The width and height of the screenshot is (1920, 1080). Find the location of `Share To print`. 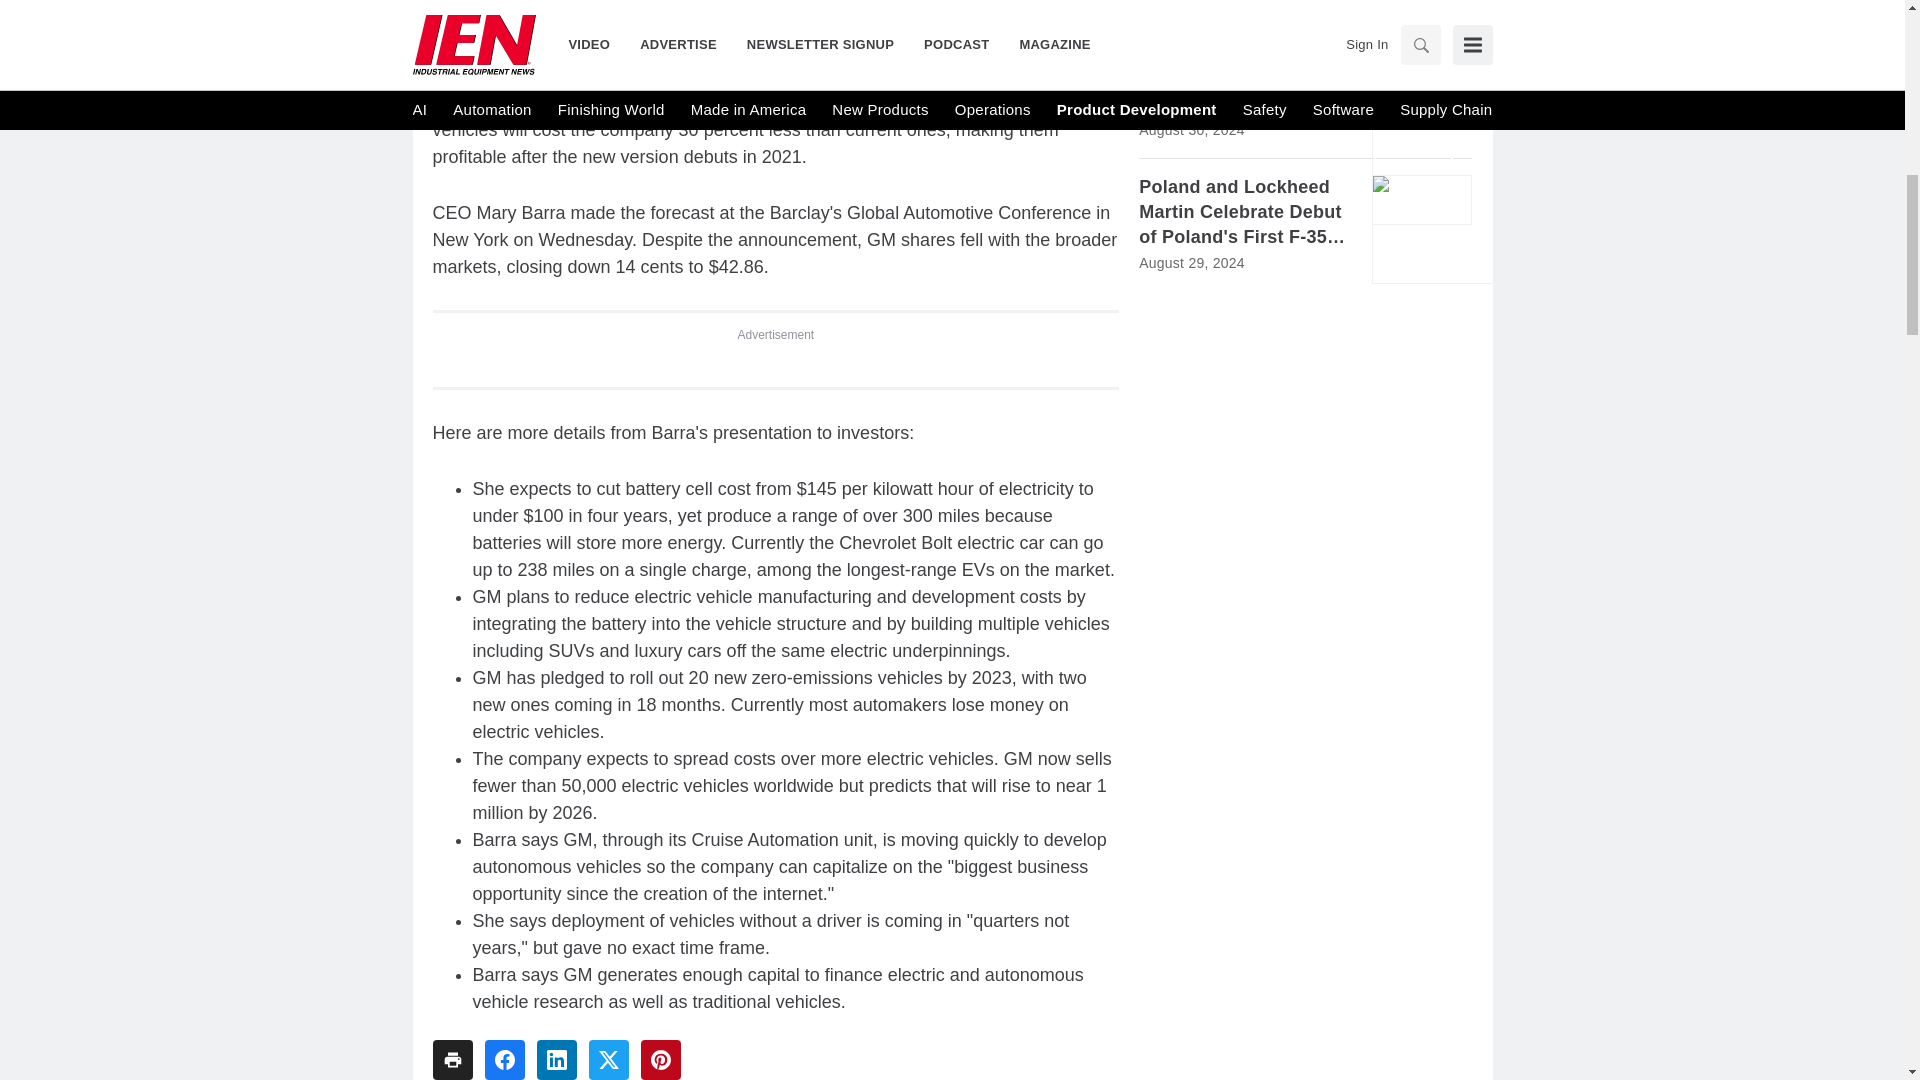

Share To print is located at coordinates (452, 1060).